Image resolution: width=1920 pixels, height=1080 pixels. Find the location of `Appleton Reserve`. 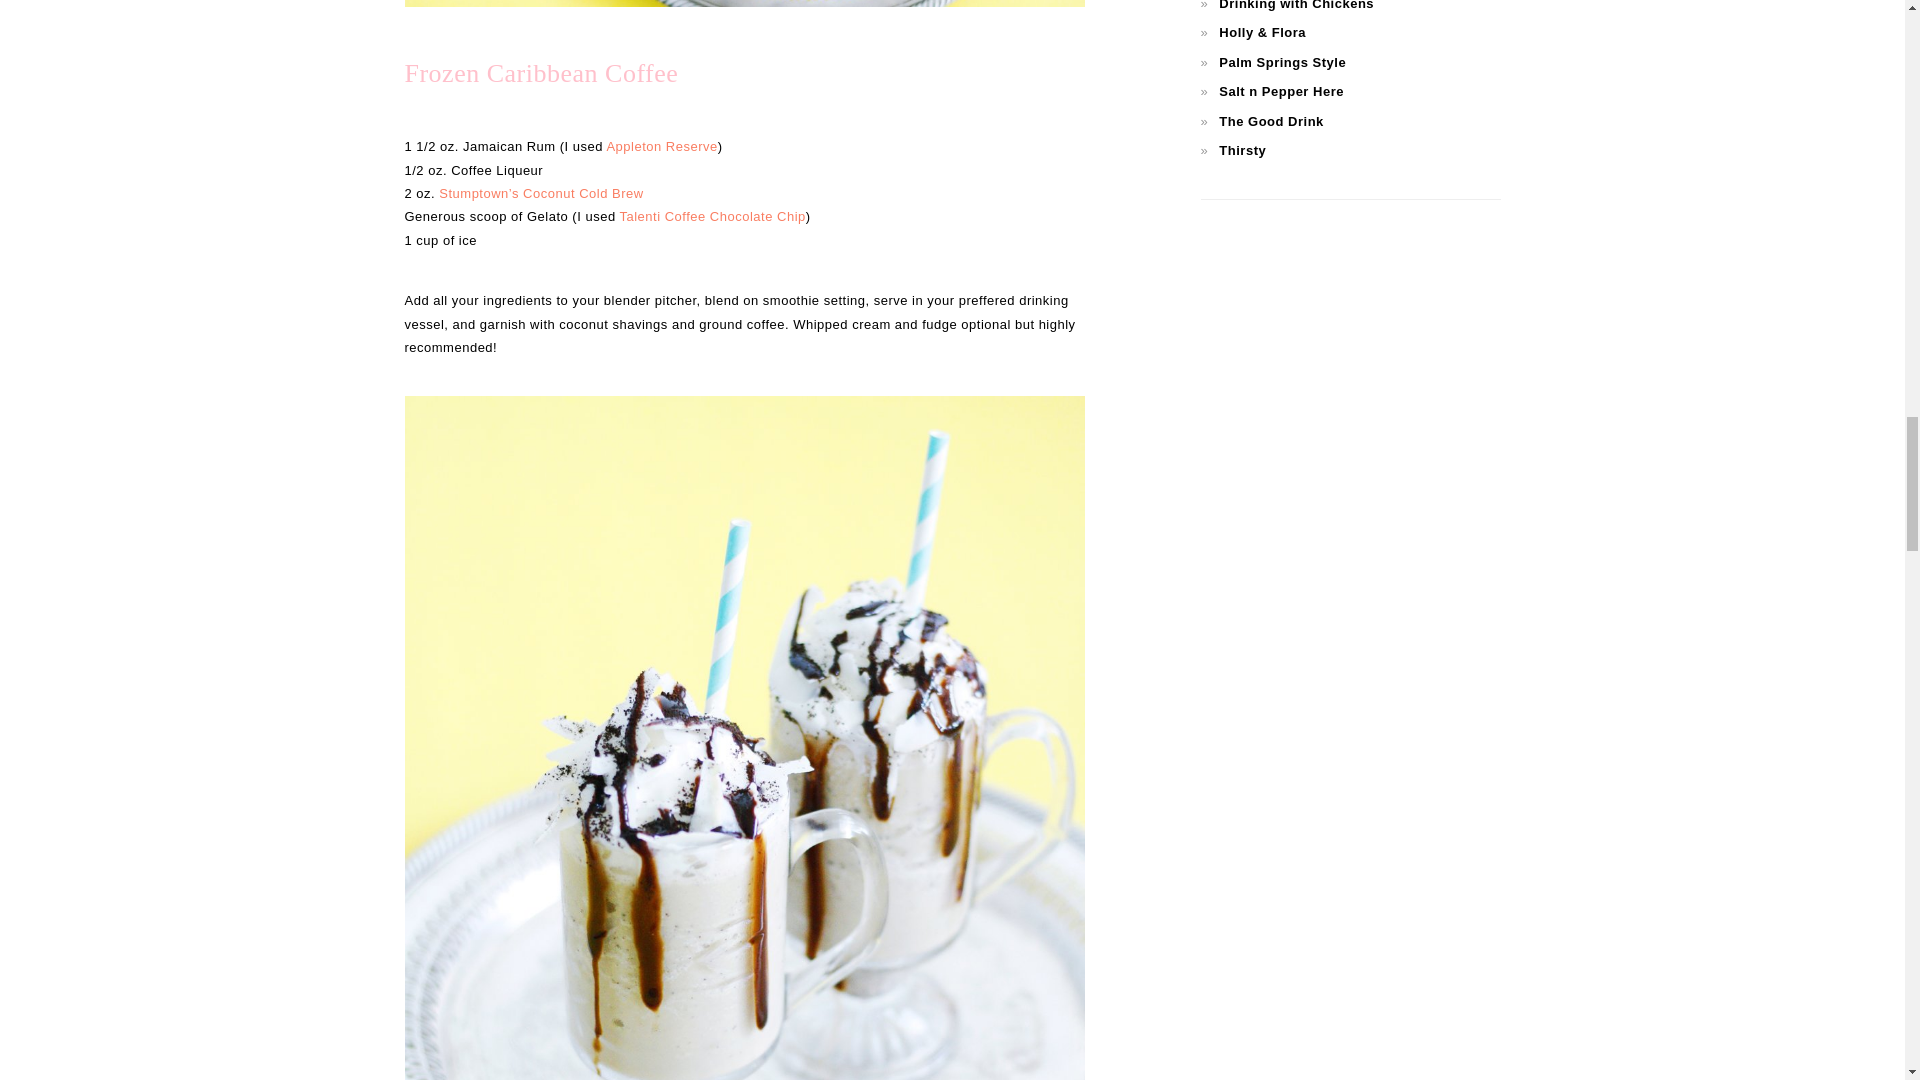

Appleton Reserve is located at coordinates (661, 146).